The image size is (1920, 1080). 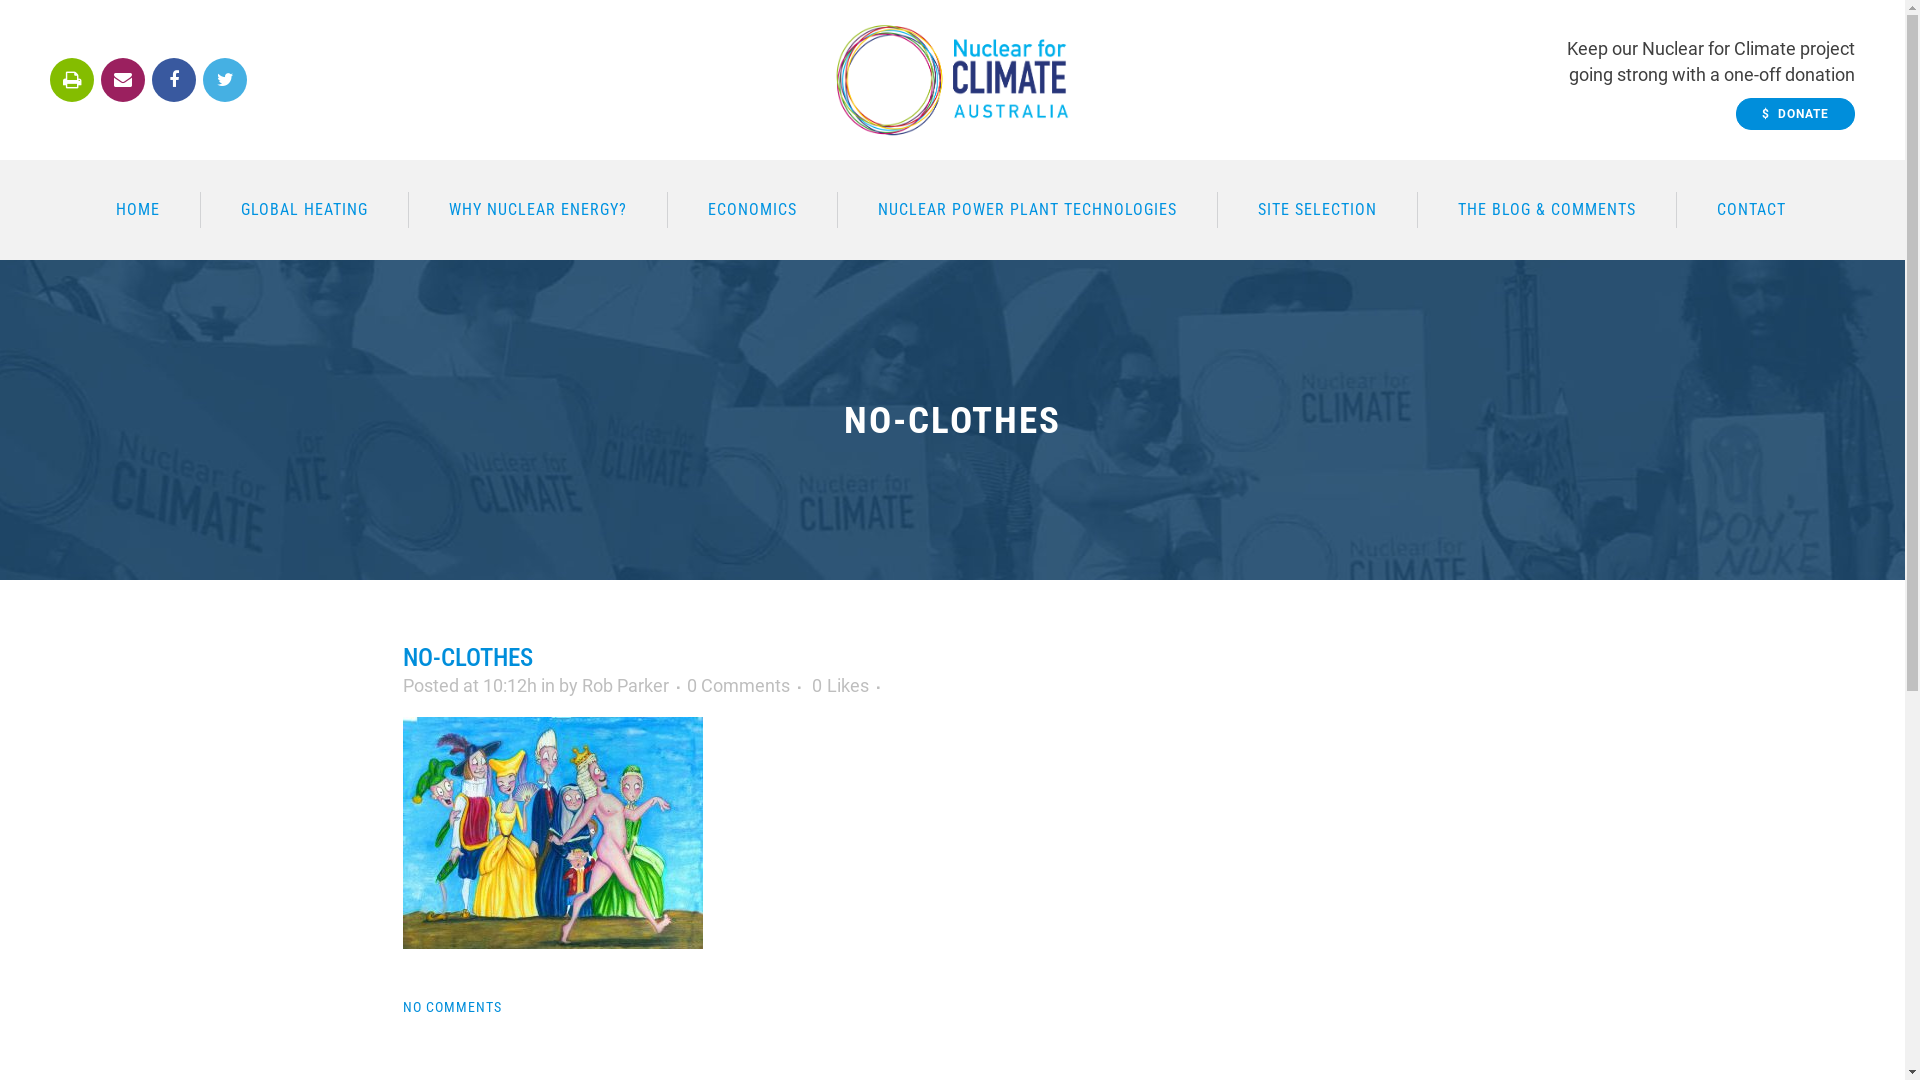 I want to click on 0 Comments, so click(x=738, y=686).